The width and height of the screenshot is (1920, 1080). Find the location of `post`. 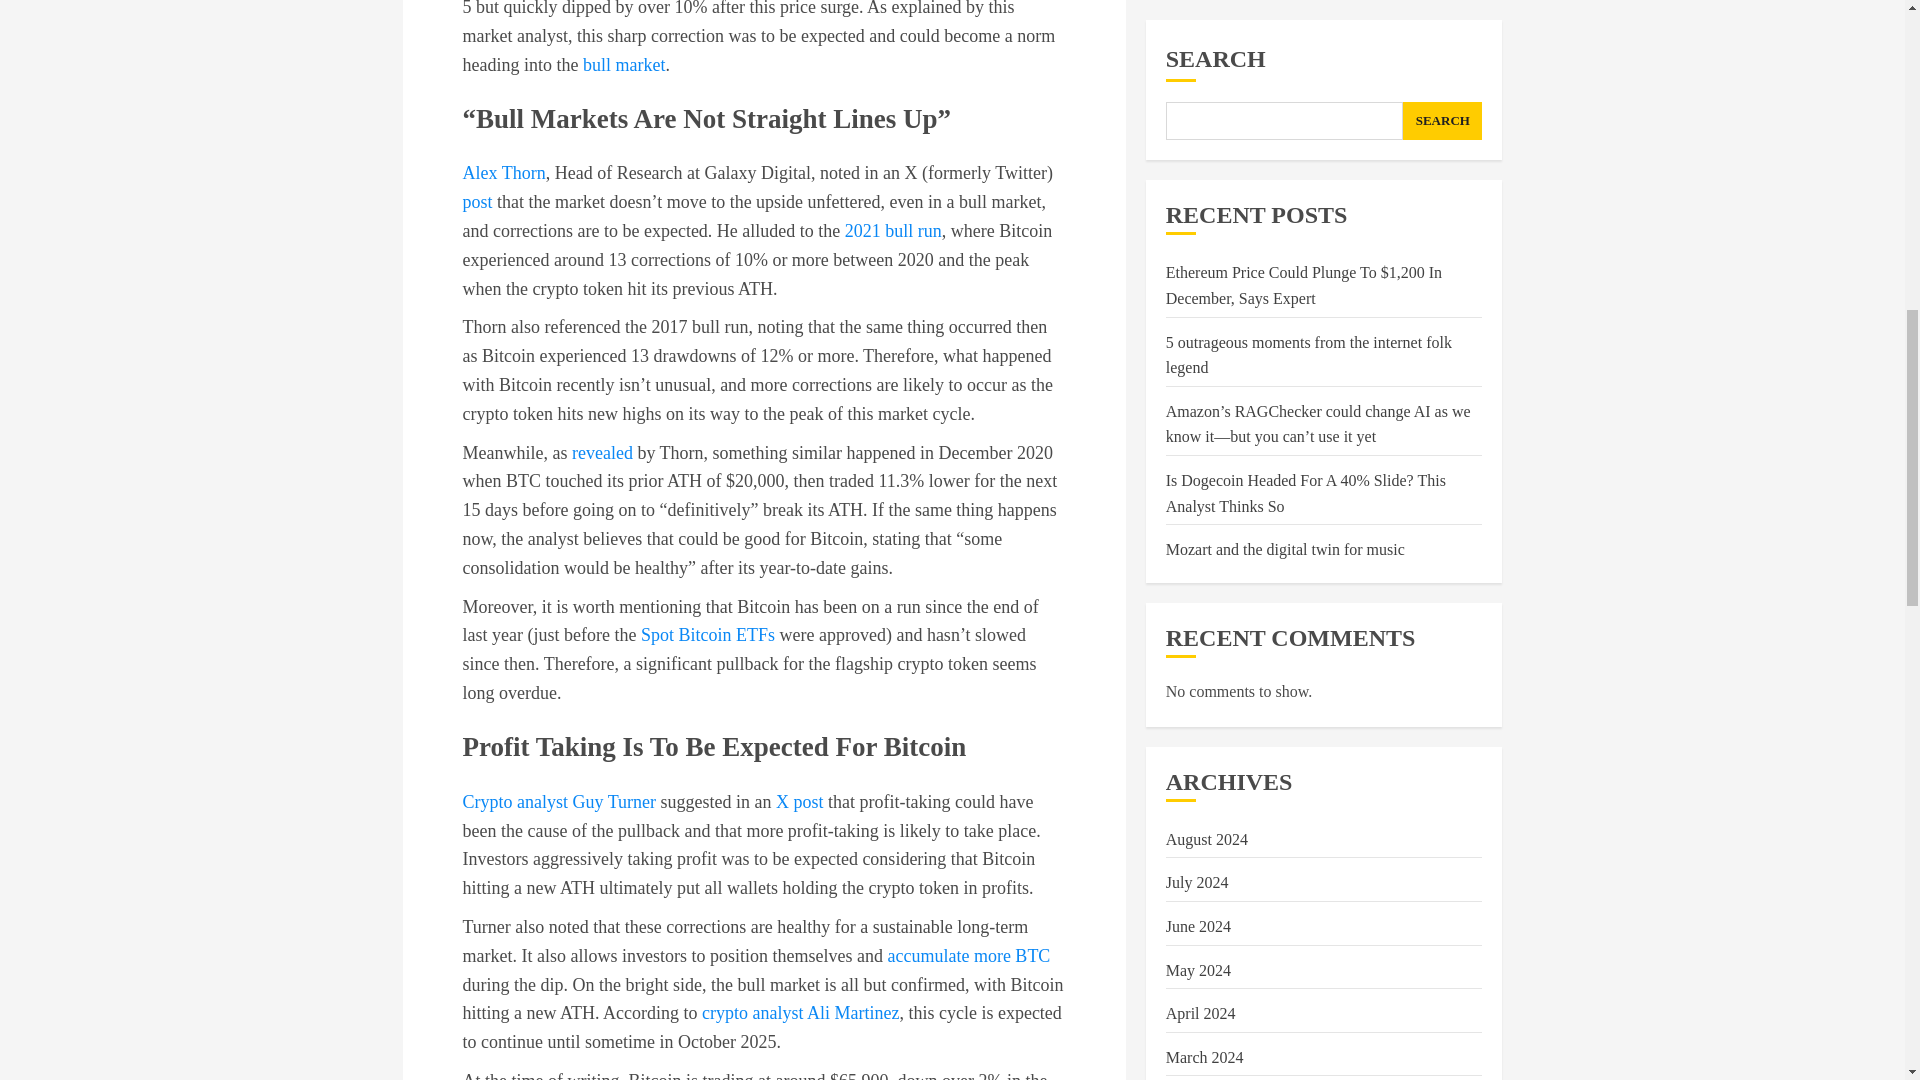

post is located at coordinates (476, 202).